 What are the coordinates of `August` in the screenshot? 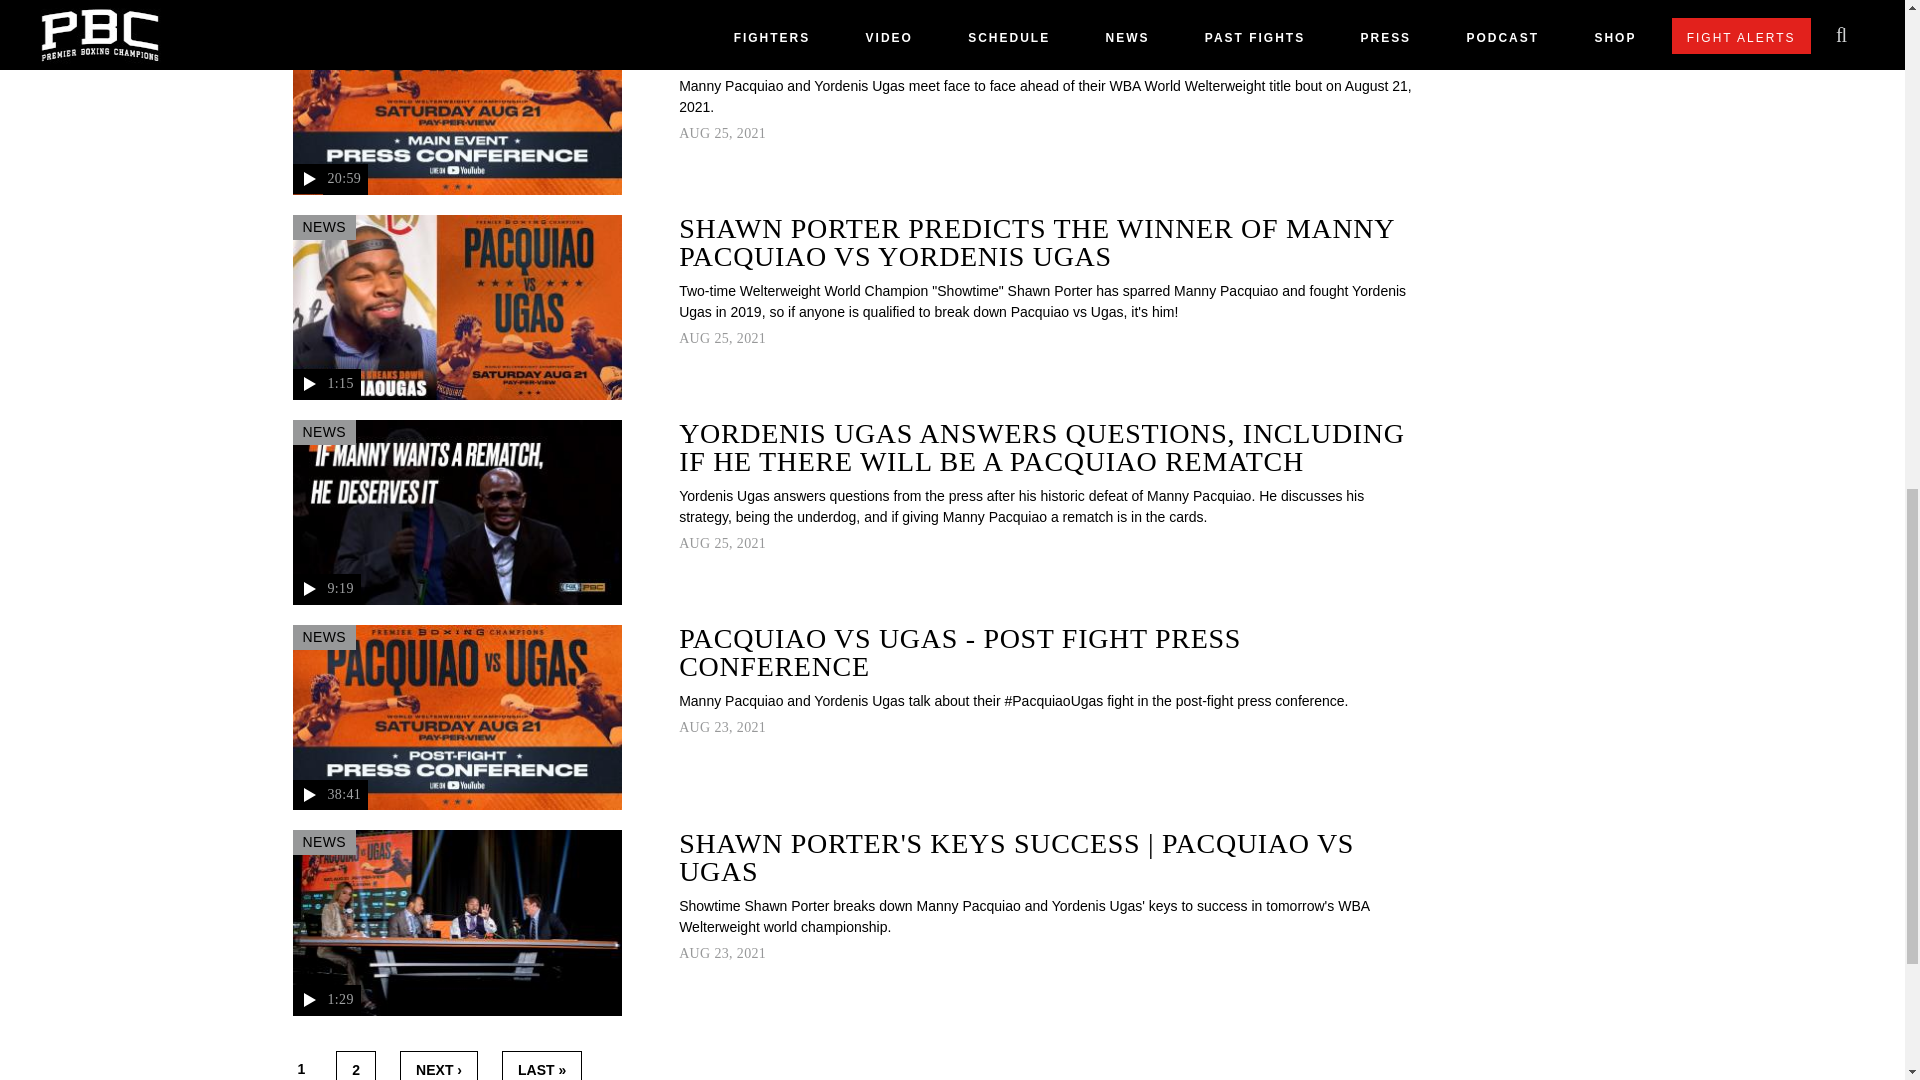 It's located at (694, 728).